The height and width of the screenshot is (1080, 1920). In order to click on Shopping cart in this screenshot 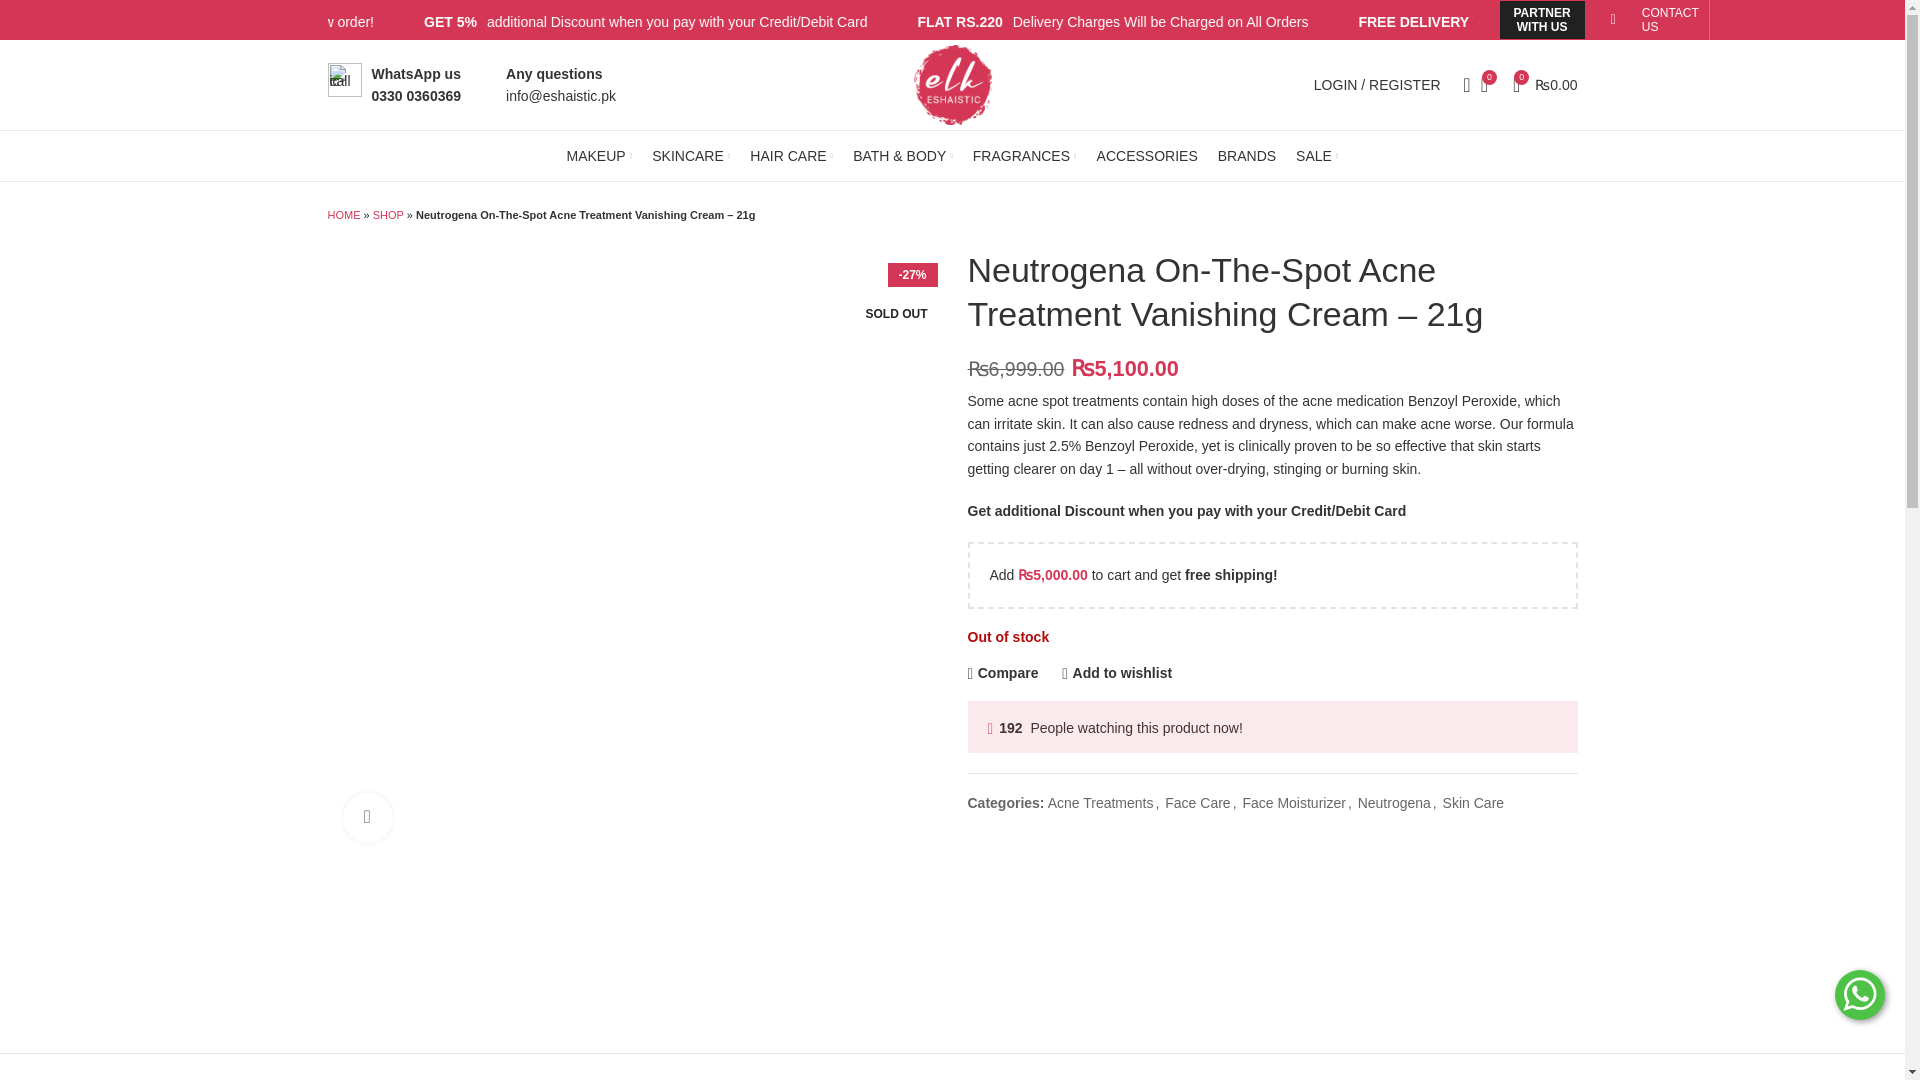, I will do `click(1545, 84)`.